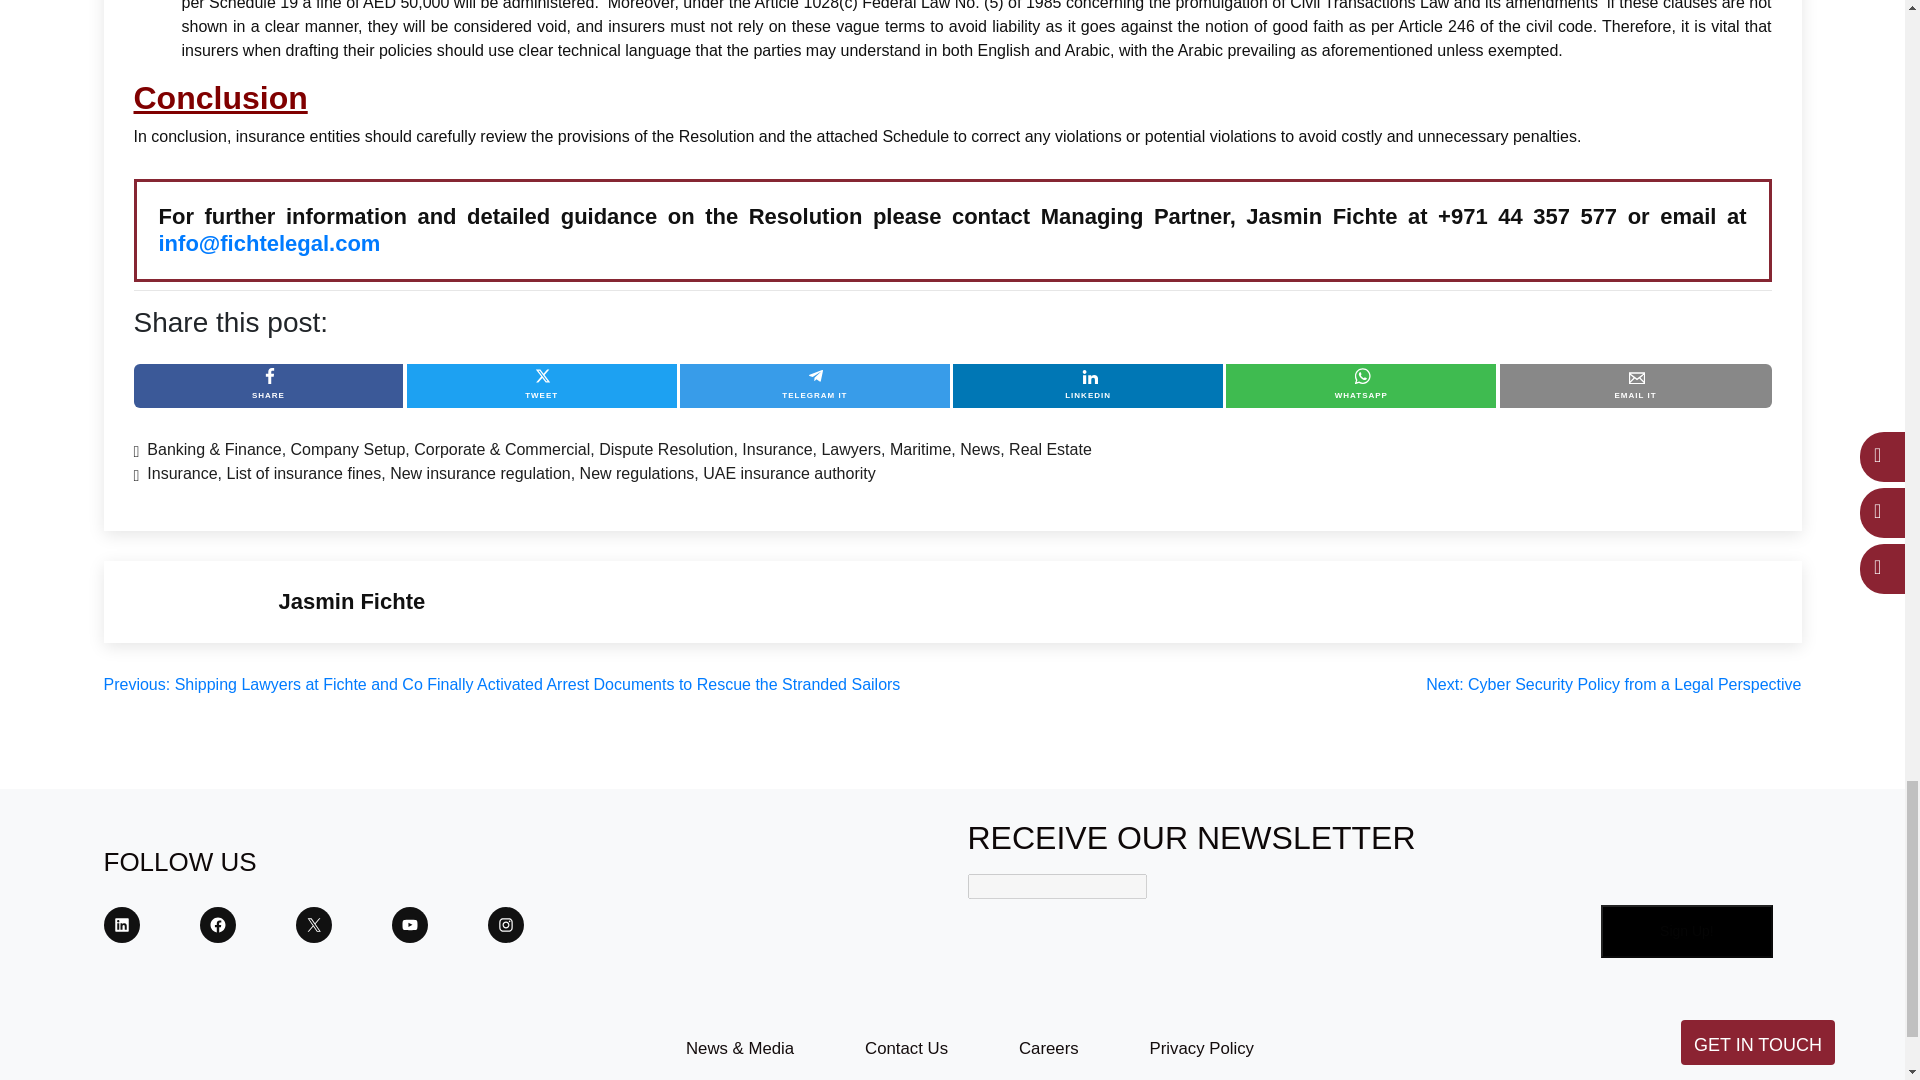  Describe the element at coordinates (480, 473) in the screenshot. I see `New insurance regulation` at that location.